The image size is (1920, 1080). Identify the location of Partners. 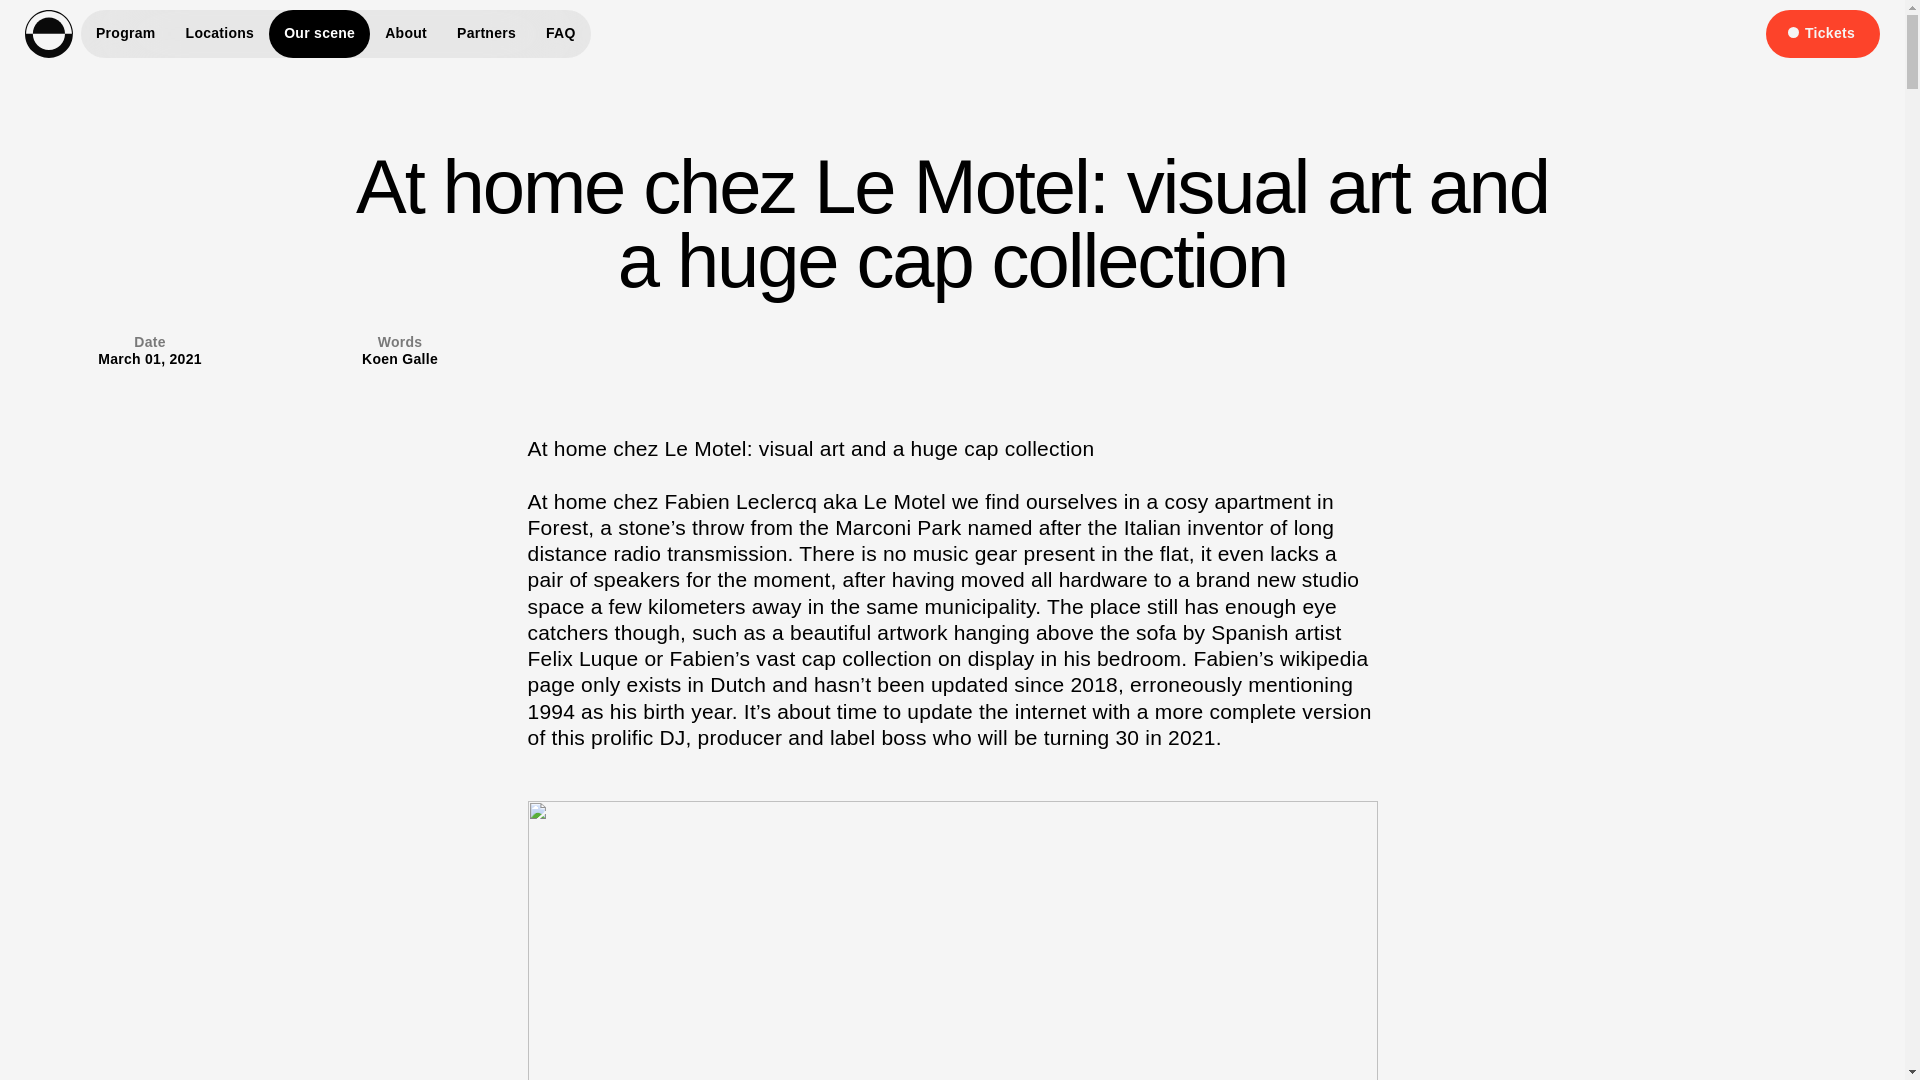
(486, 34).